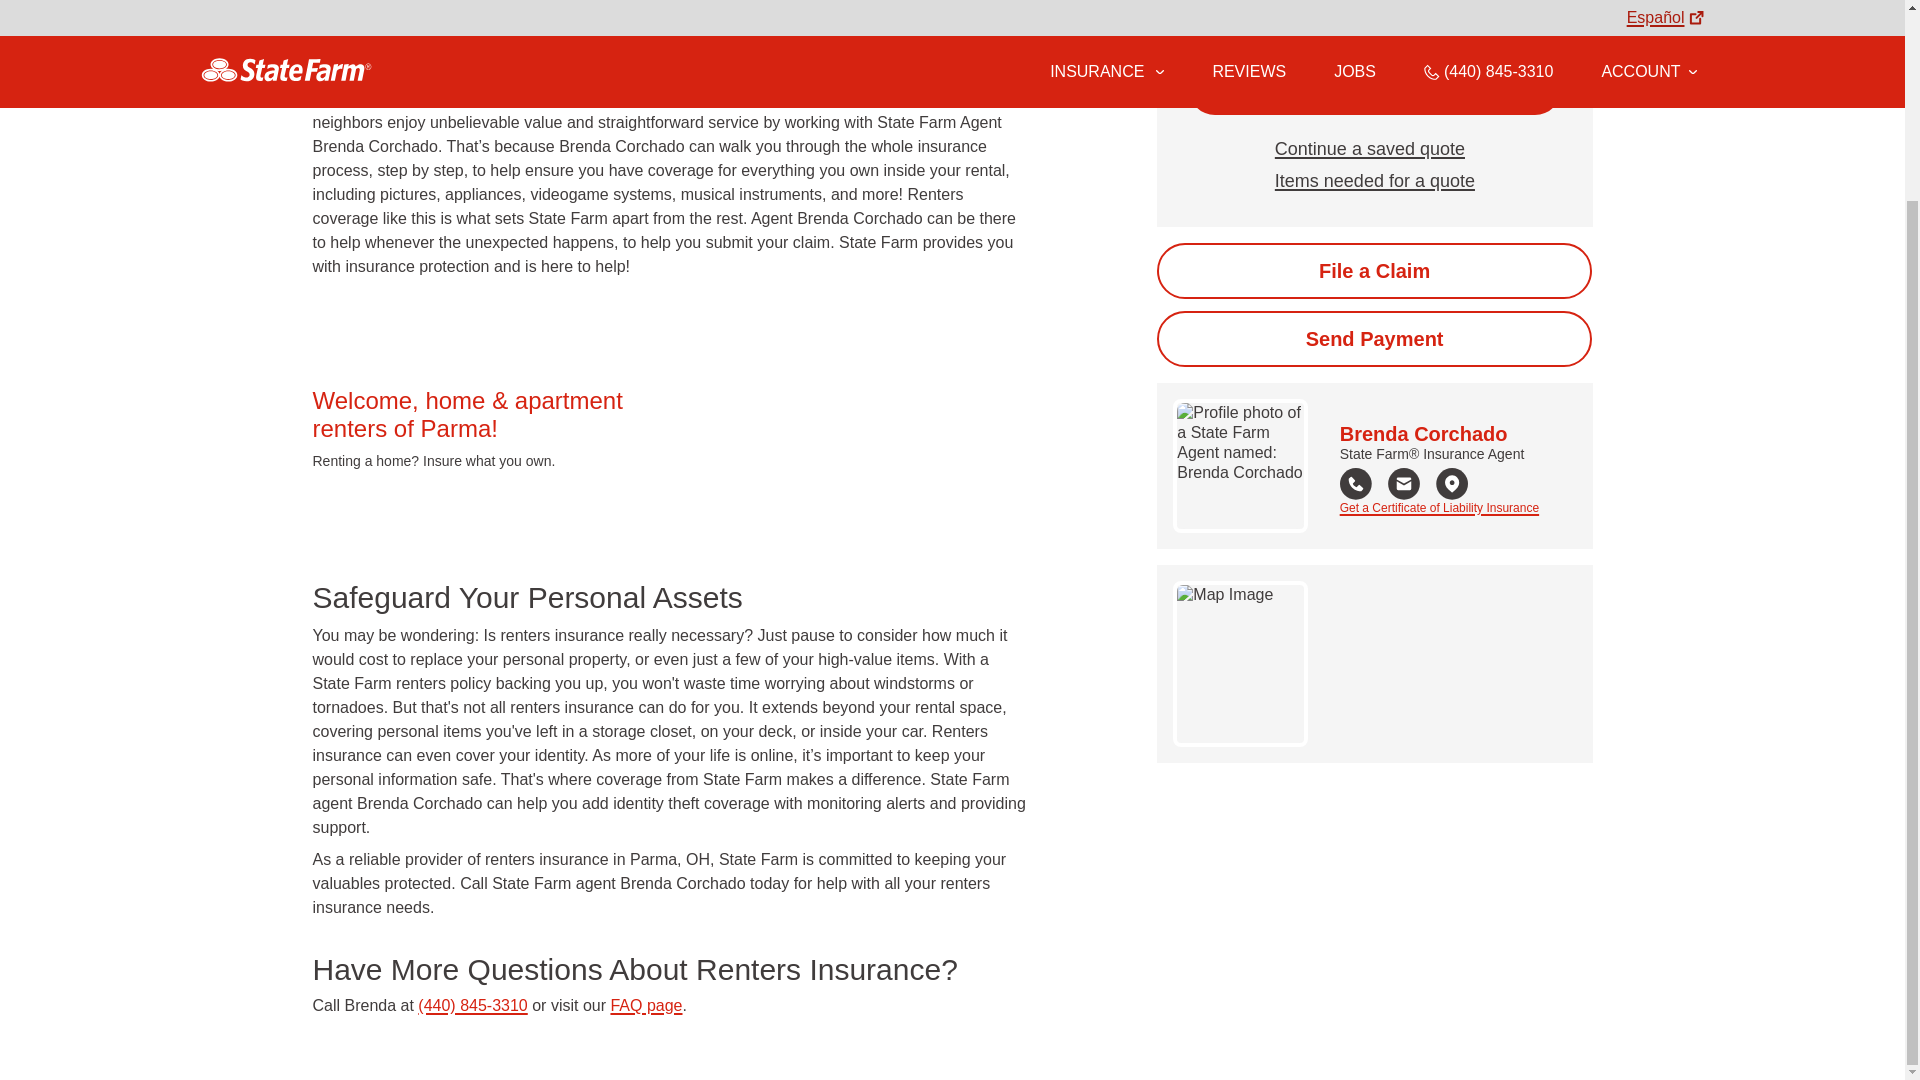 This screenshot has height=1080, width=1920. What do you see at coordinates (646, 1005) in the screenshot?
I see `FAQ page` at bounding box center [646, 1005].